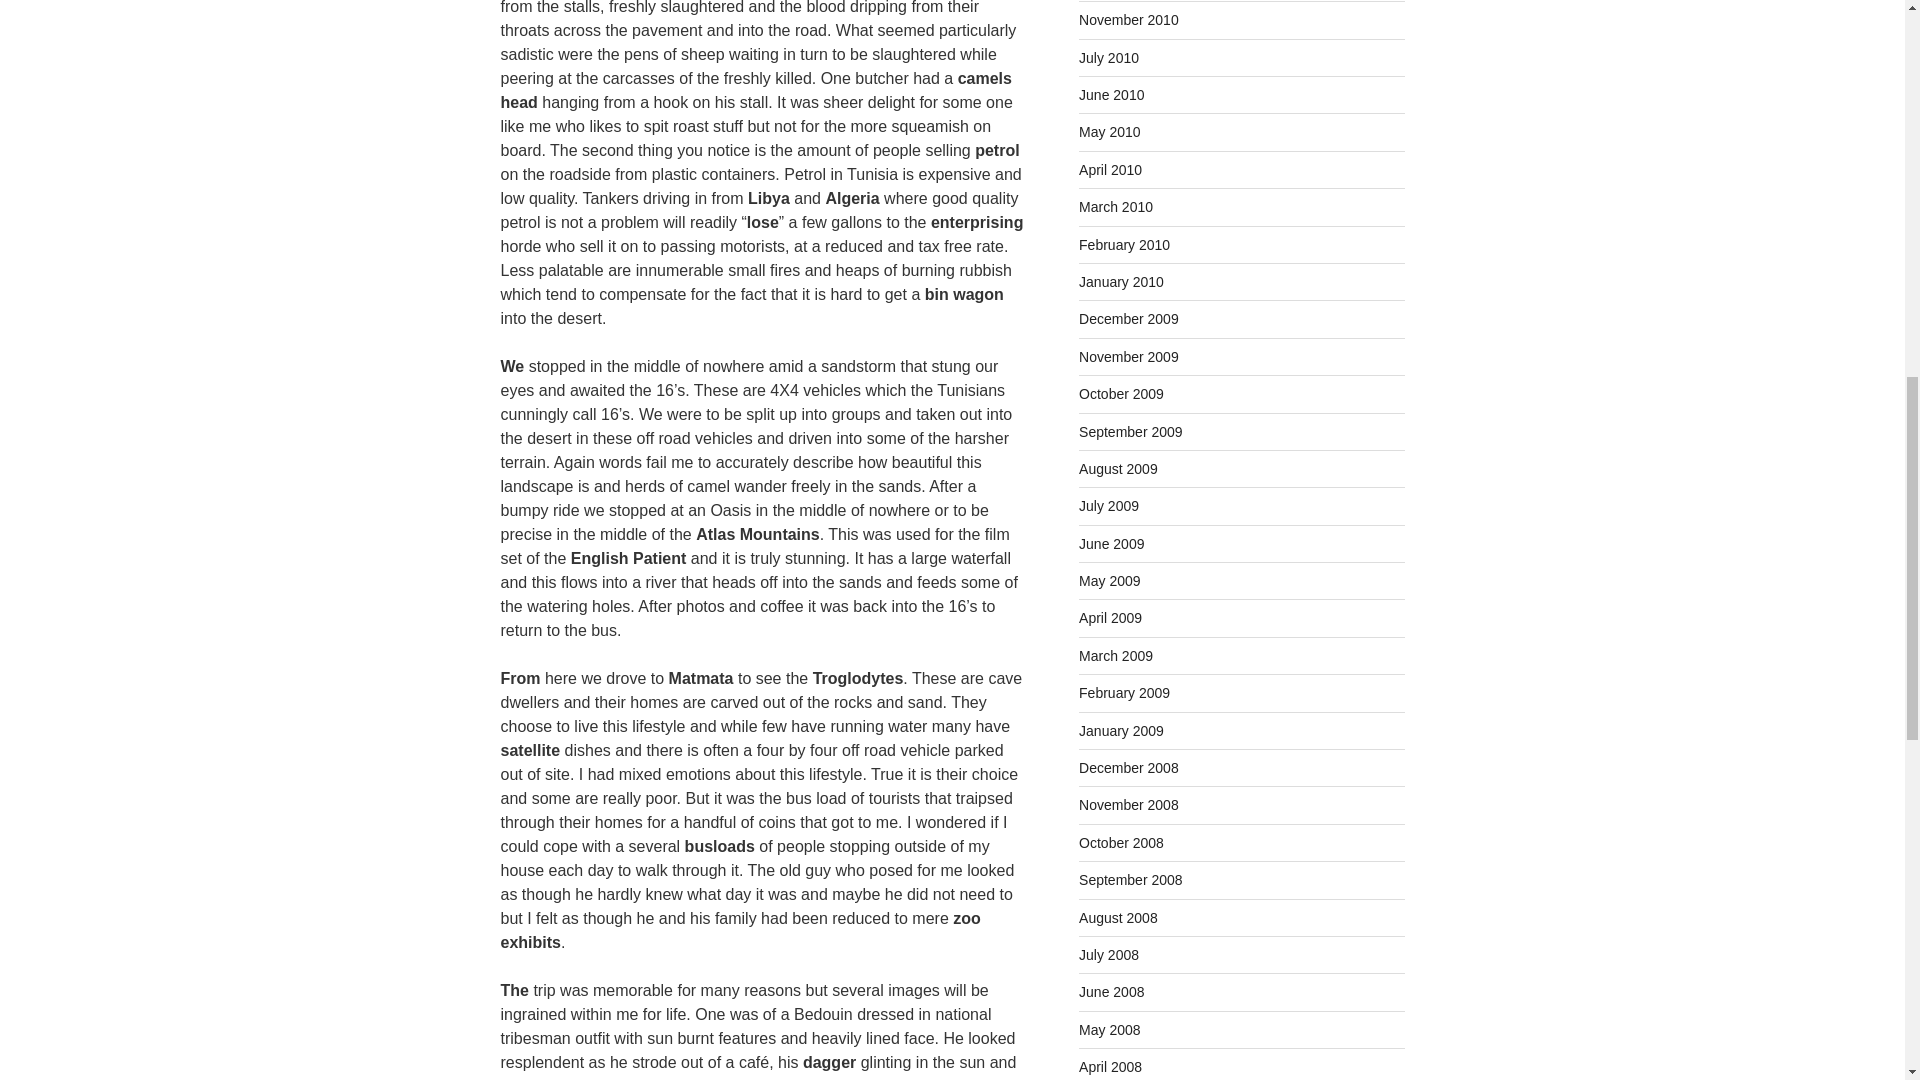 This screenshot has height=1080, width=1920. I want to click on October 2009, so click(1121, 393).